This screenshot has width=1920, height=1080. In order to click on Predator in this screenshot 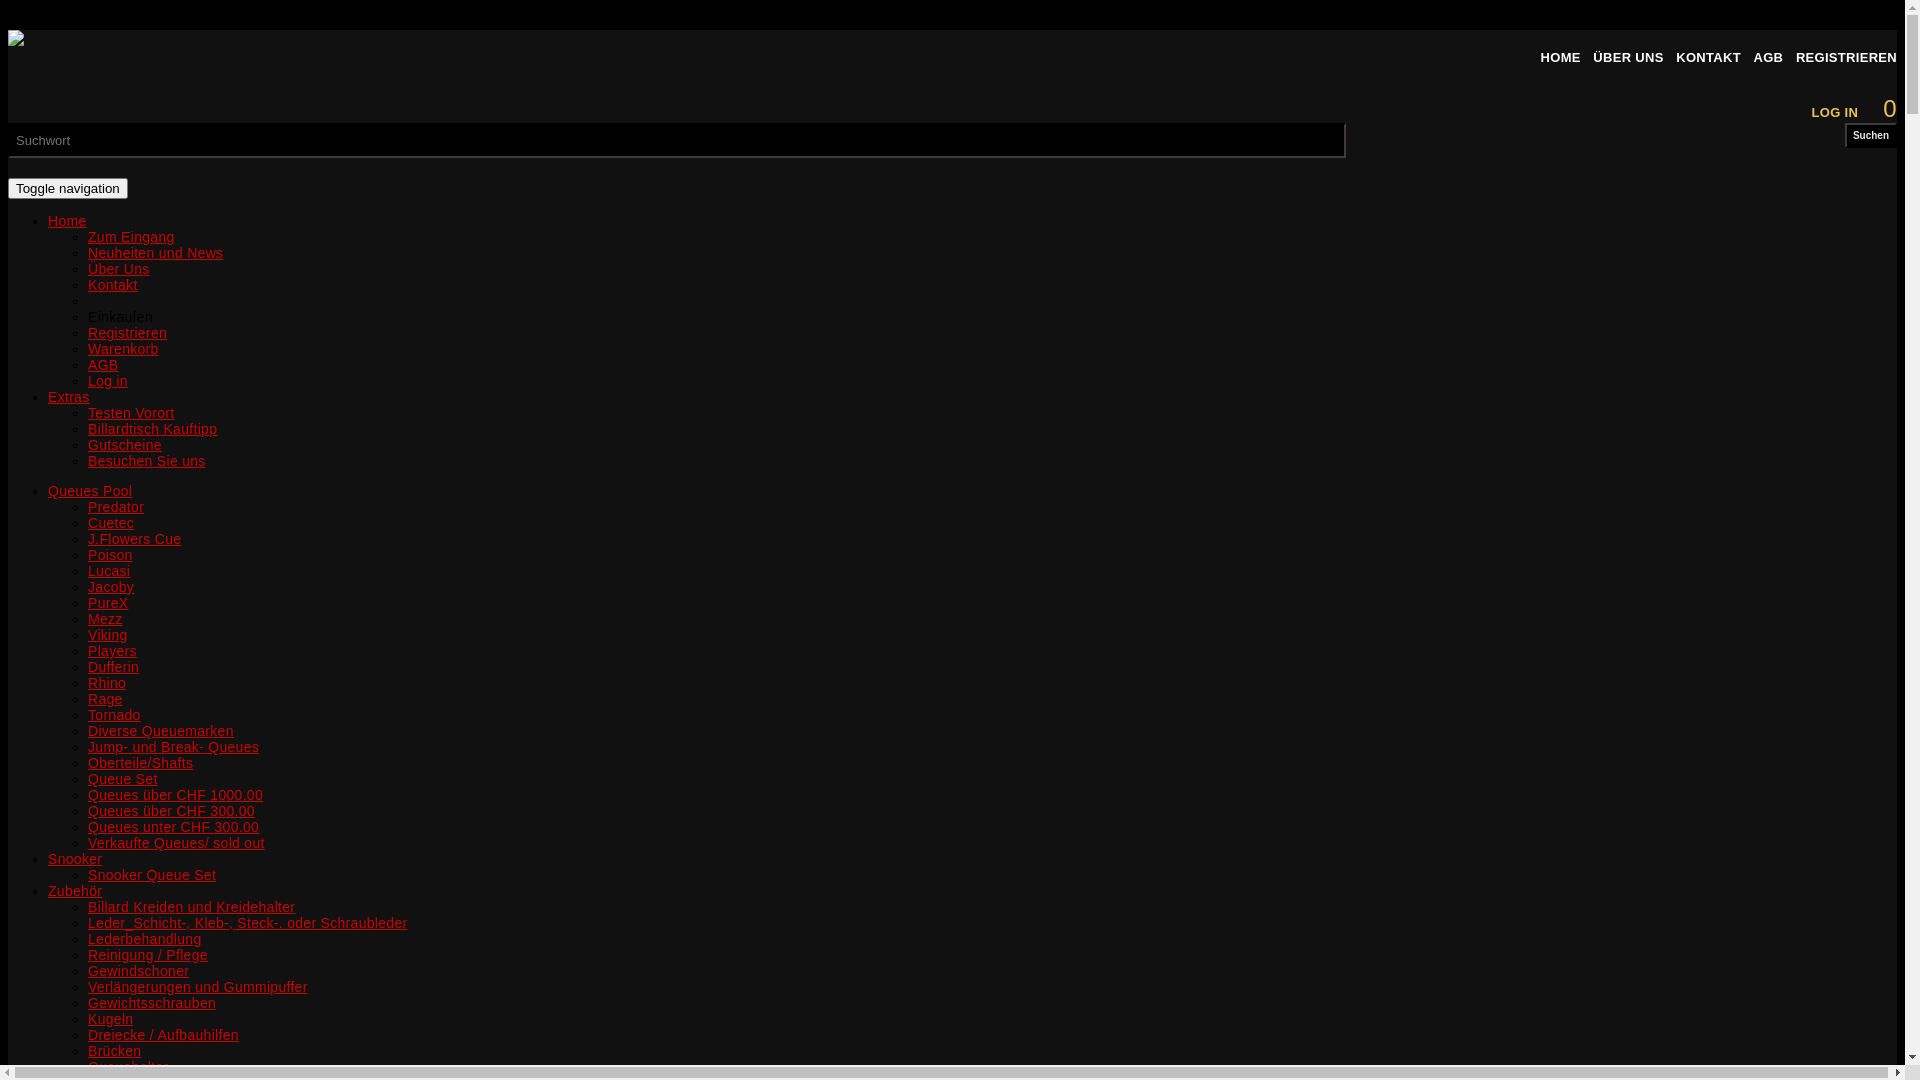, I will do `click(116, 507)`.